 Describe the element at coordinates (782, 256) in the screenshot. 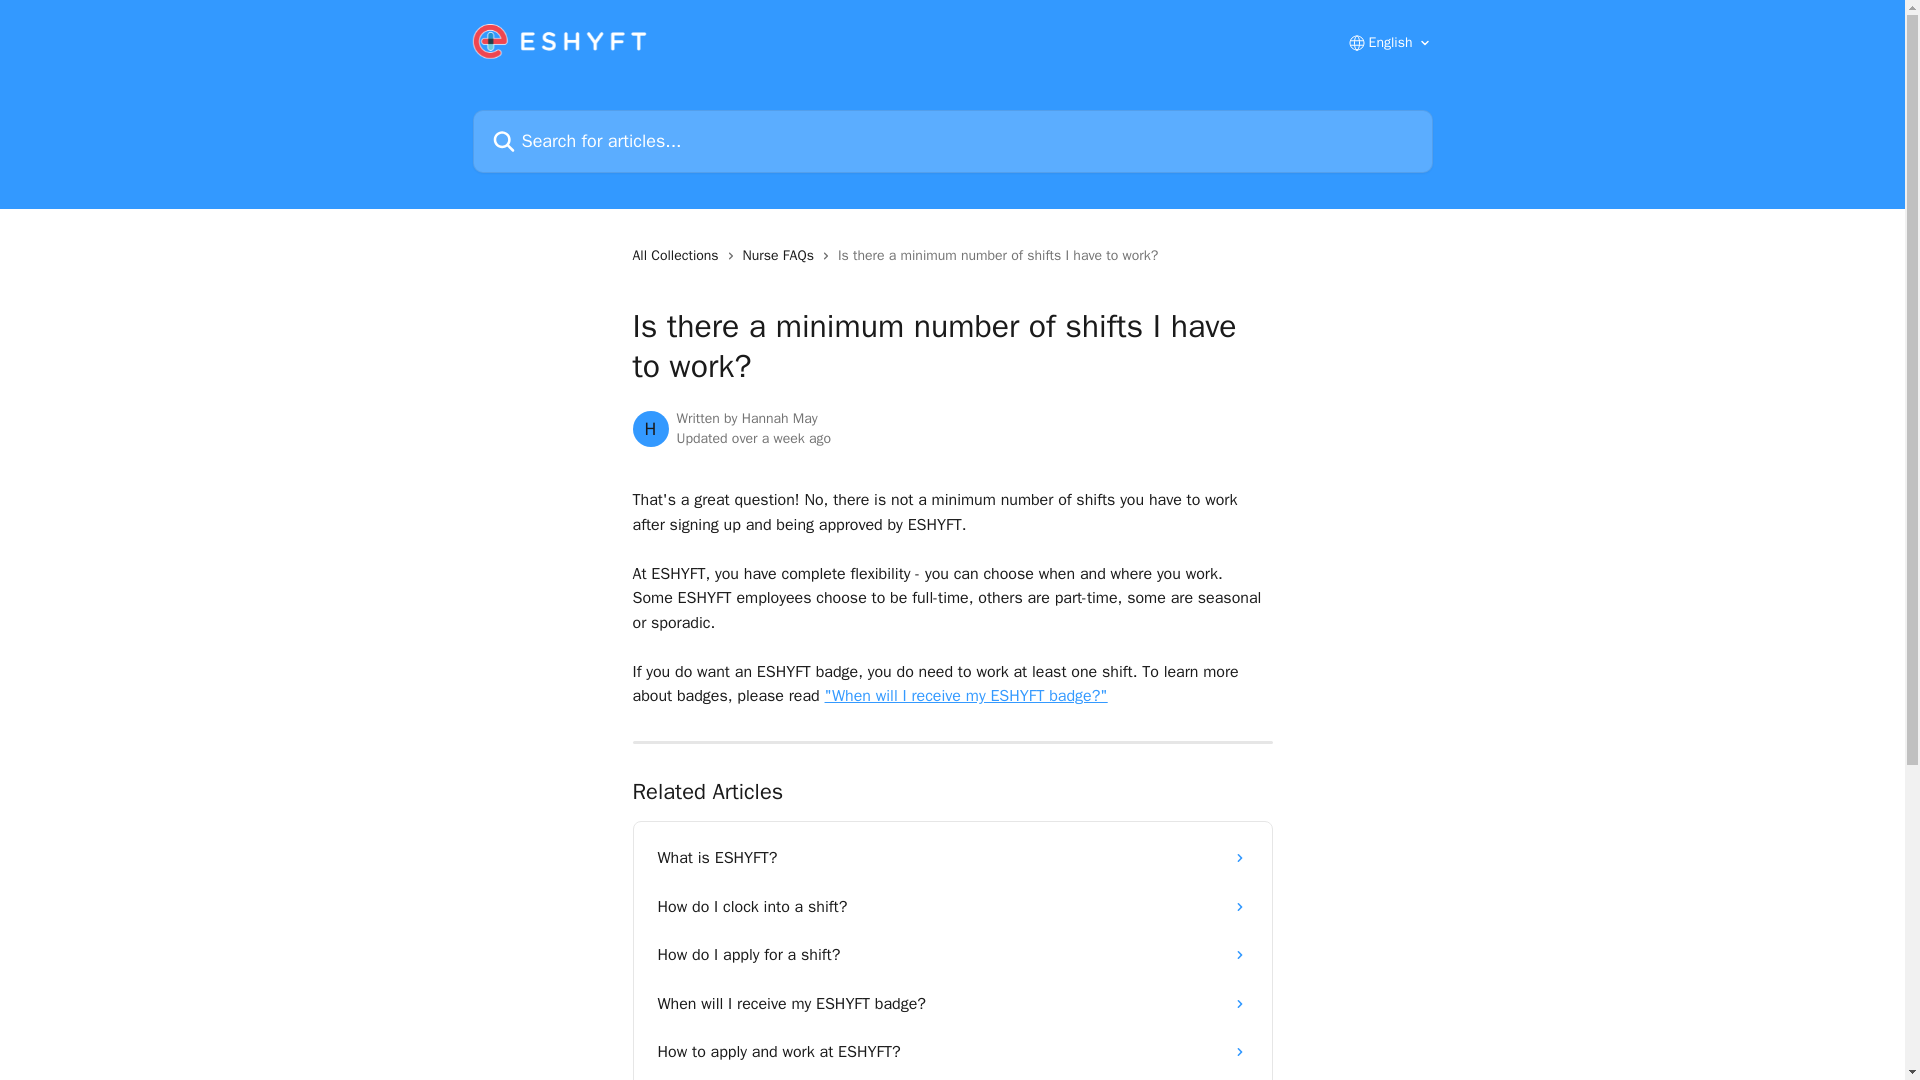

I see `Nurse FAQs` at that location.